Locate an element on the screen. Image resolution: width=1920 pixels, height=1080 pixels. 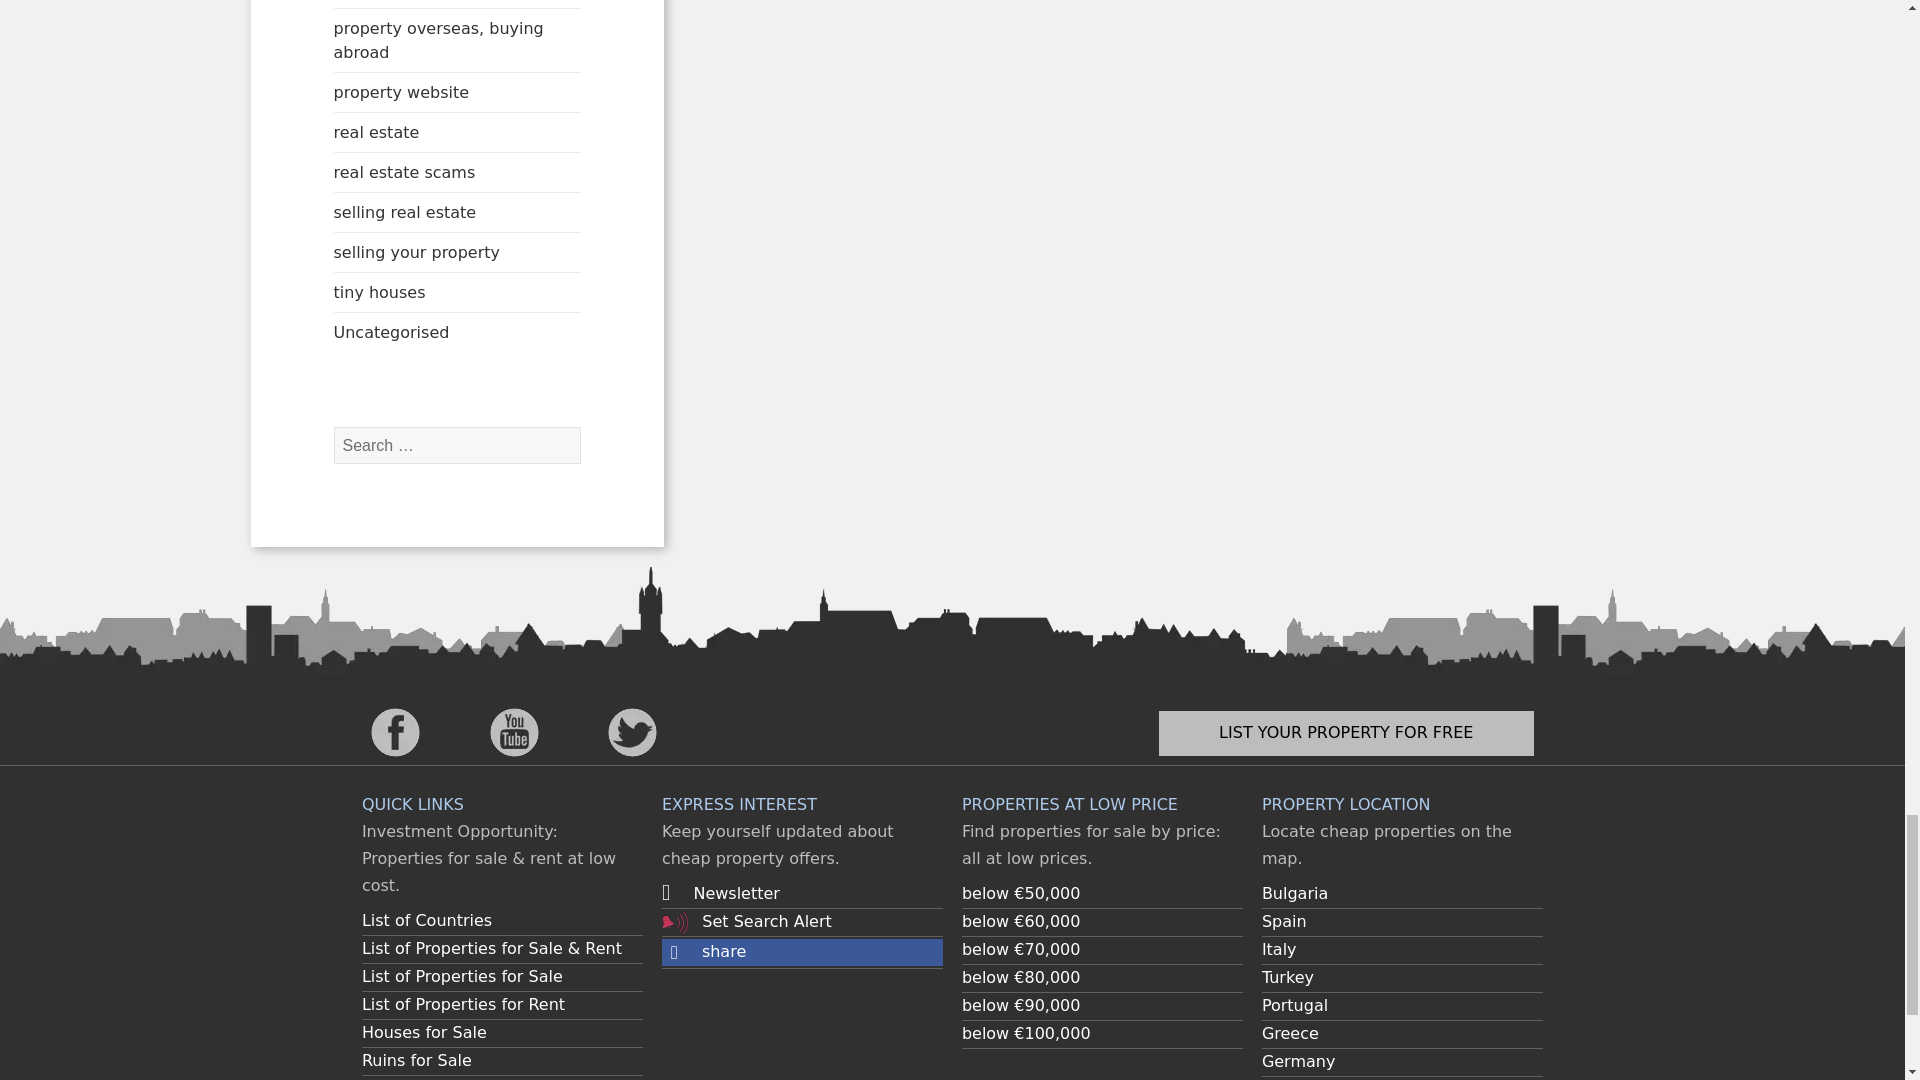
List of Properties for Sale is located at coordinates (462, 976).